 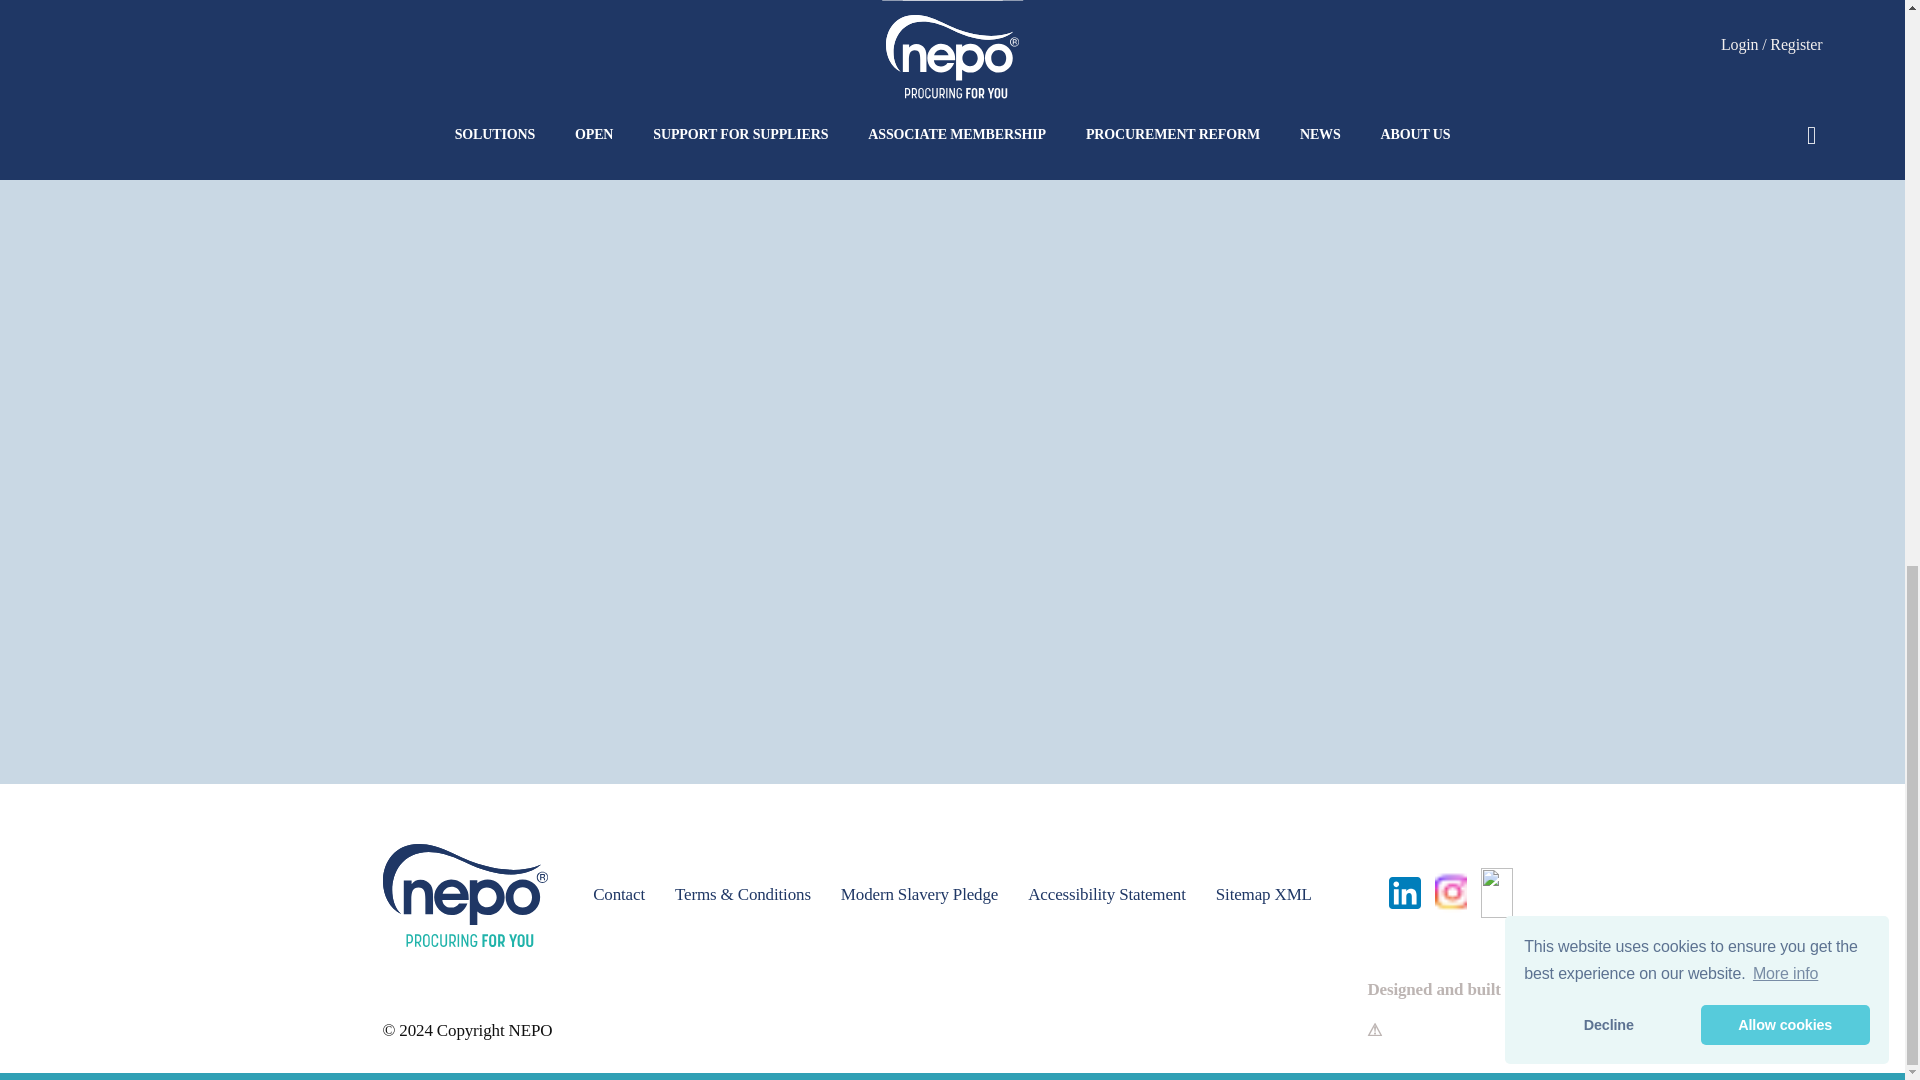 What do you see at coordinates (1263, 896) in the screenshot?
I see `Sitemap XML` at bounding box center [1263, 896].